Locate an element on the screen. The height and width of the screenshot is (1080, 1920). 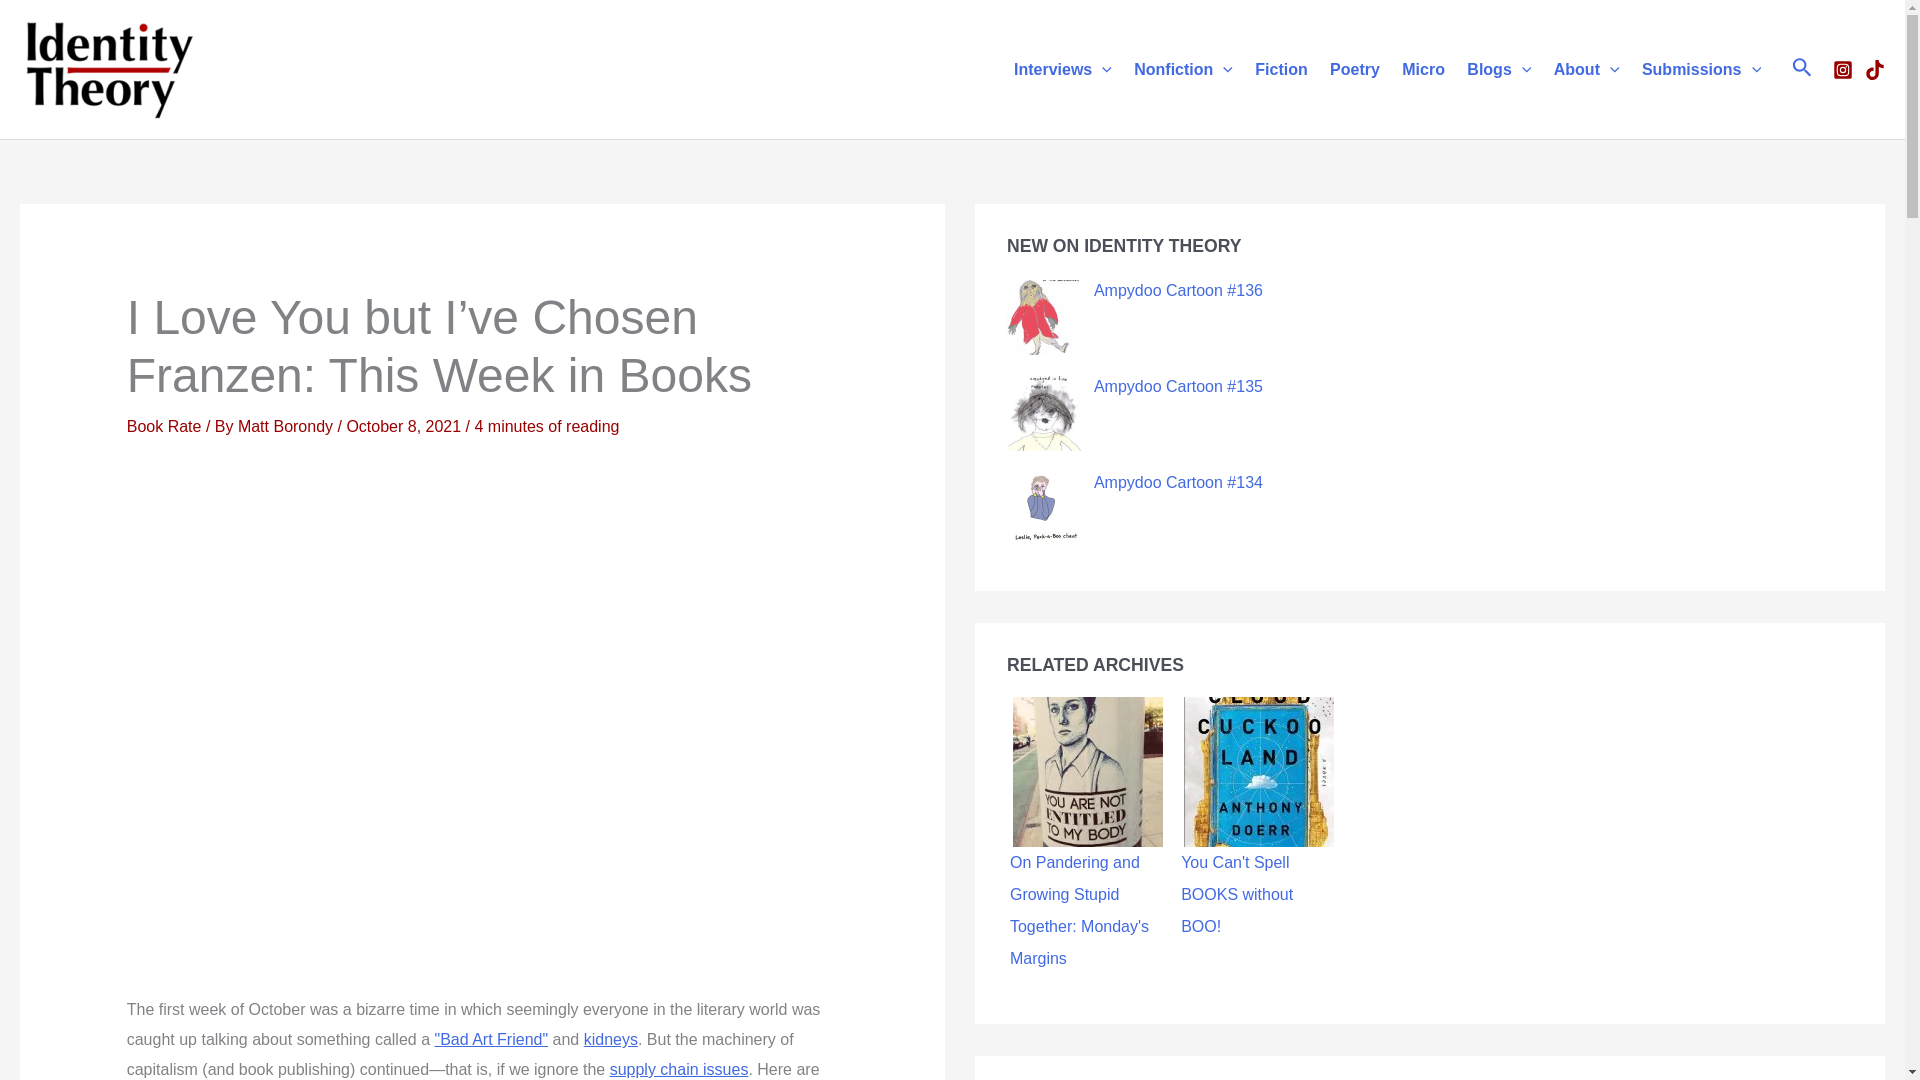
Blogs is located at coordinates (1498, 68).